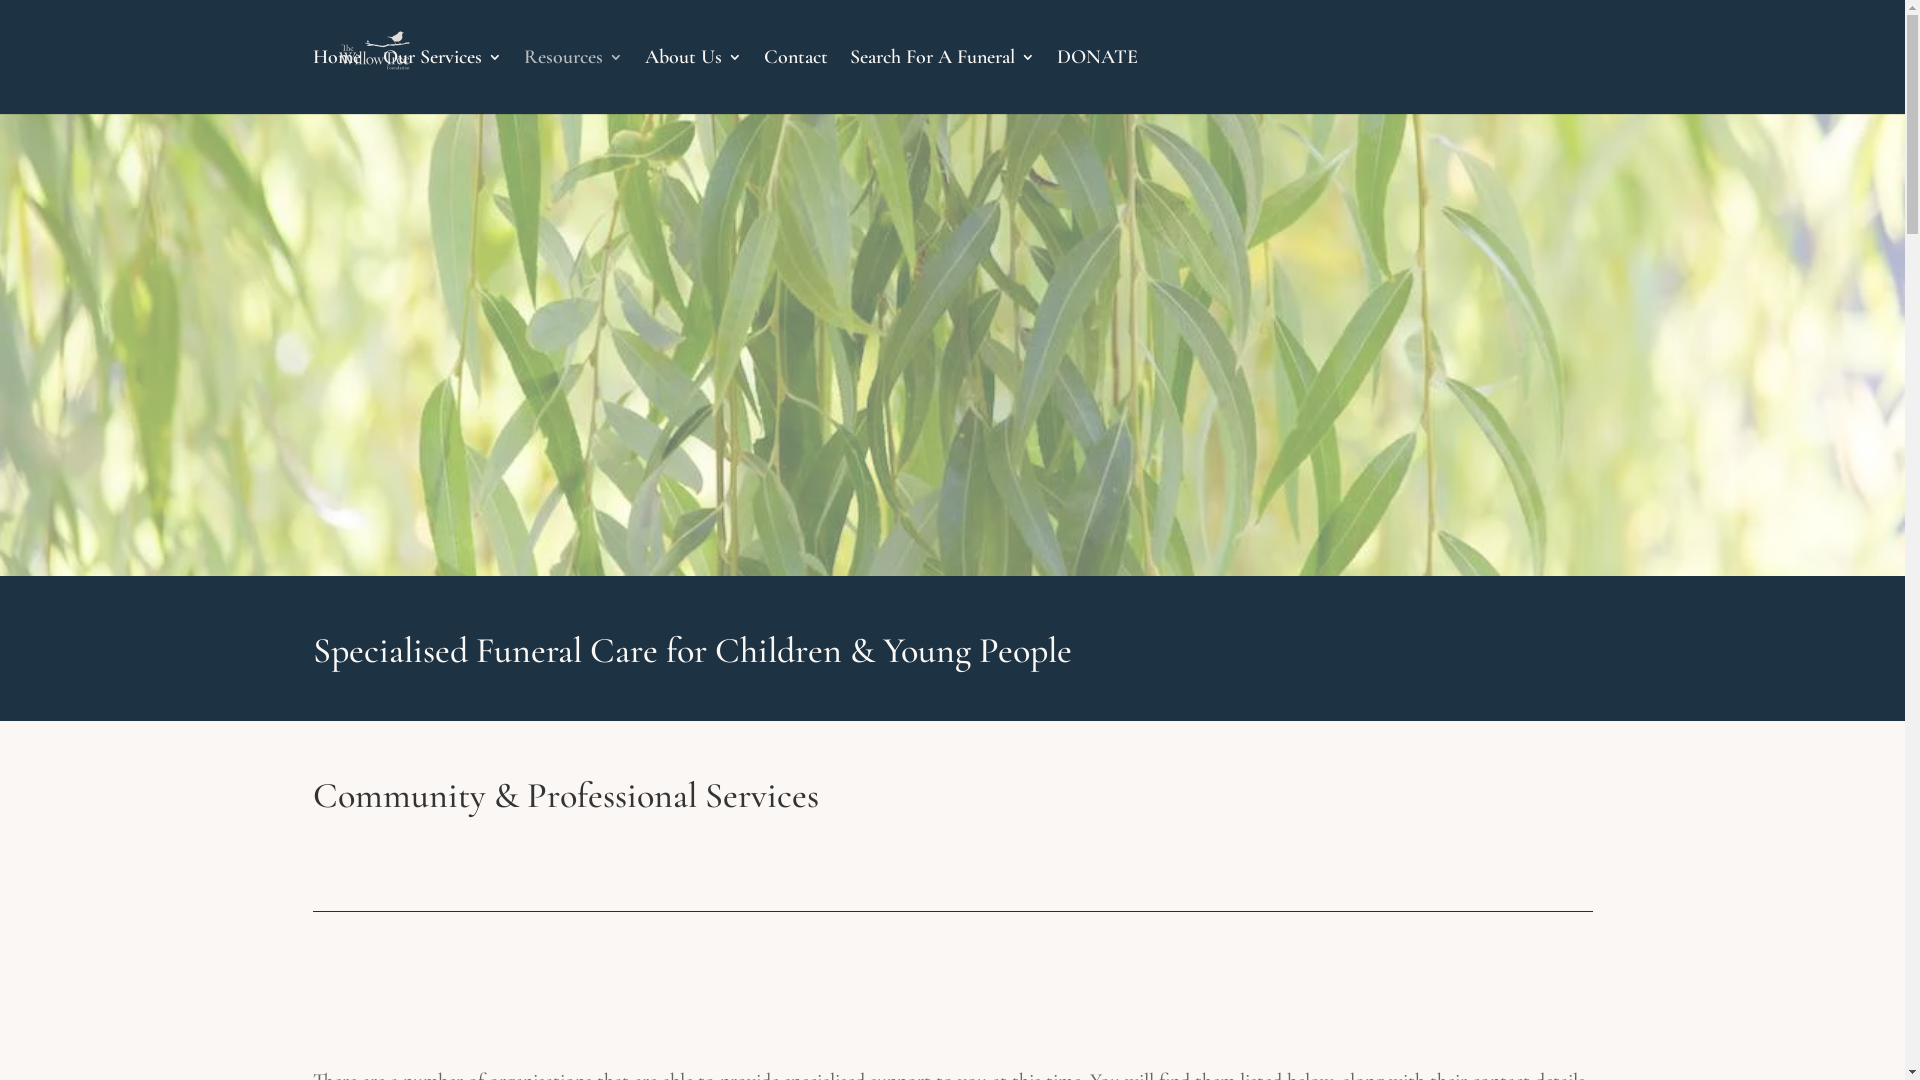 The width and height of the screenshot is (1920, 1080). Describe the element at coordinates (952, 378) in the screenshot. I see `WTr Logo Landscape Blue` at that location.